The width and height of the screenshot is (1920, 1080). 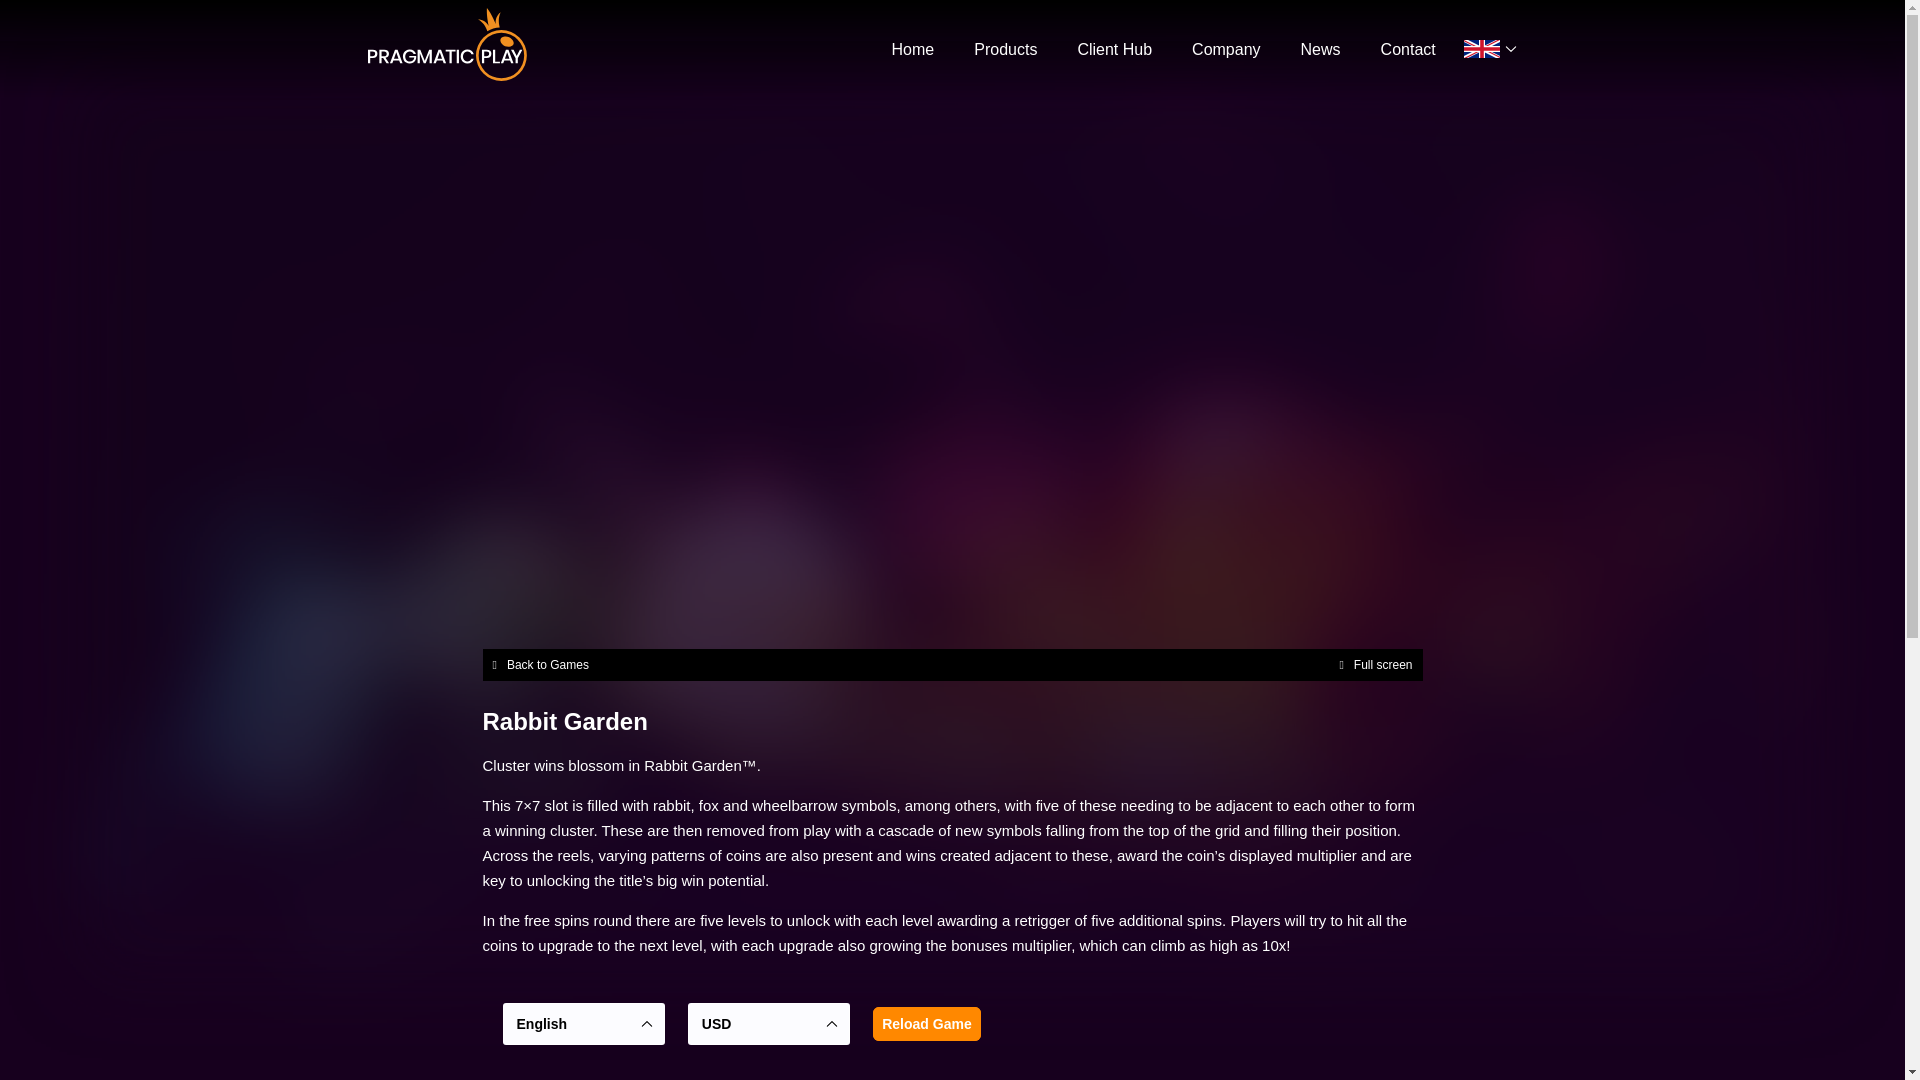 What do you see at coordinates (1226, 50) in the screenshot?
I see `Company` at bounding box center [1226, 50].